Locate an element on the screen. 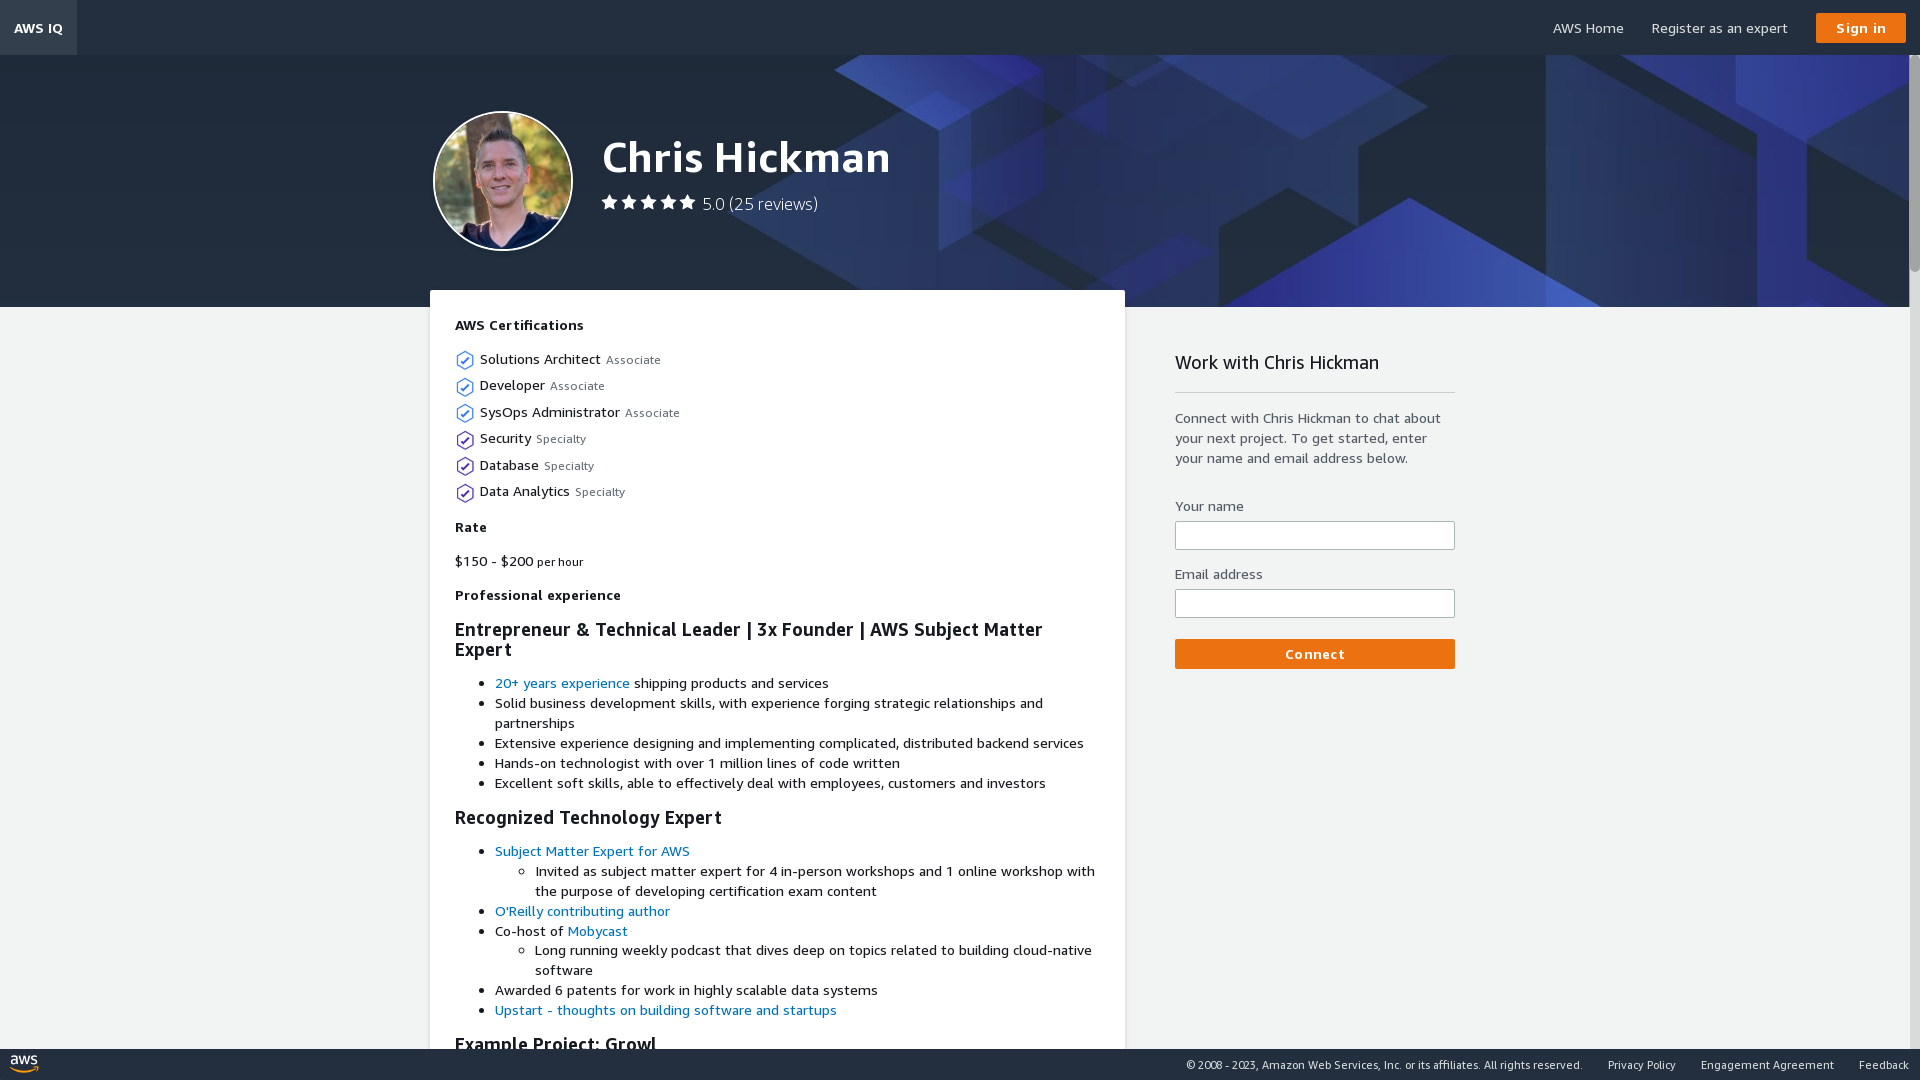 The image size is (1920, 1080). Mobycast is located at coordinates (598, 930).